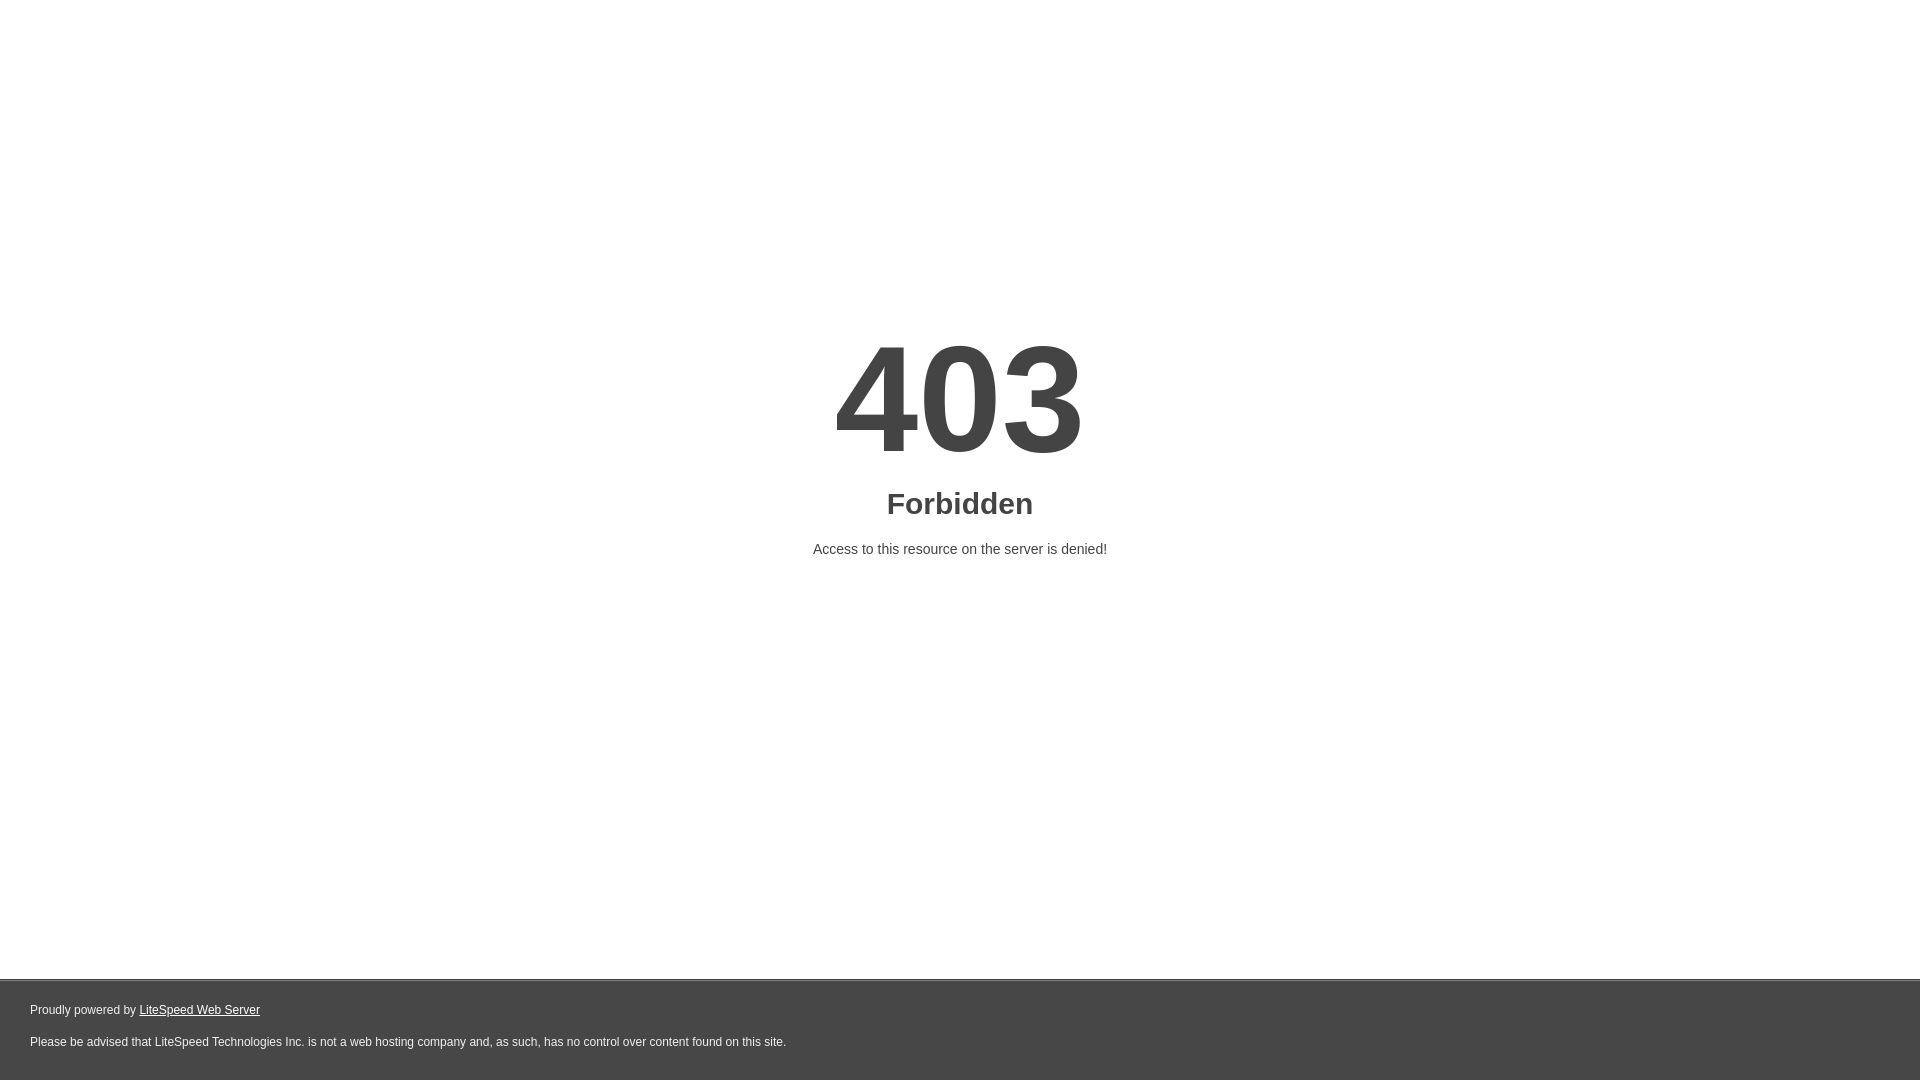 This screenshot has width=1920, height=1080. Describe the element at coordinates (200, 1010) in the screenshot. I see `LiteSpeed Web Server` at that location.